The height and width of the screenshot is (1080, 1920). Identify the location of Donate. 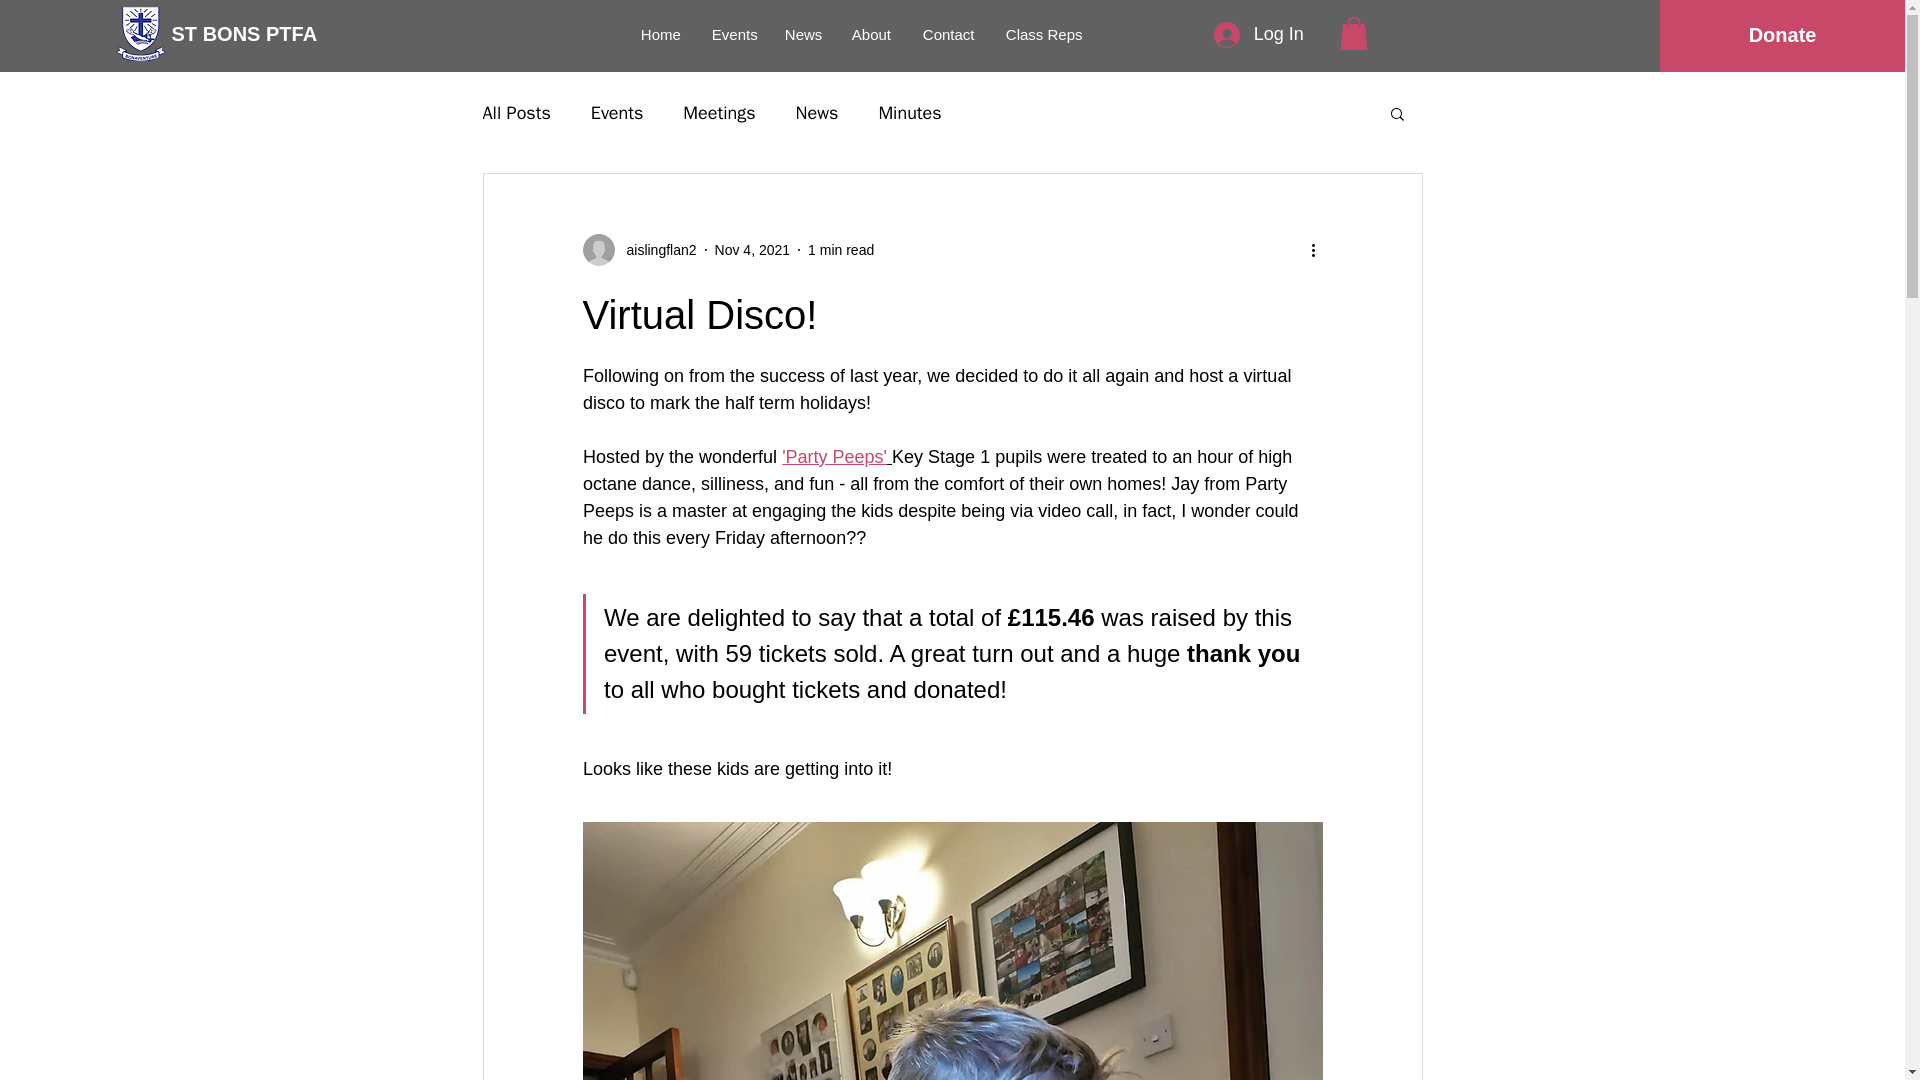
(1782, 35).